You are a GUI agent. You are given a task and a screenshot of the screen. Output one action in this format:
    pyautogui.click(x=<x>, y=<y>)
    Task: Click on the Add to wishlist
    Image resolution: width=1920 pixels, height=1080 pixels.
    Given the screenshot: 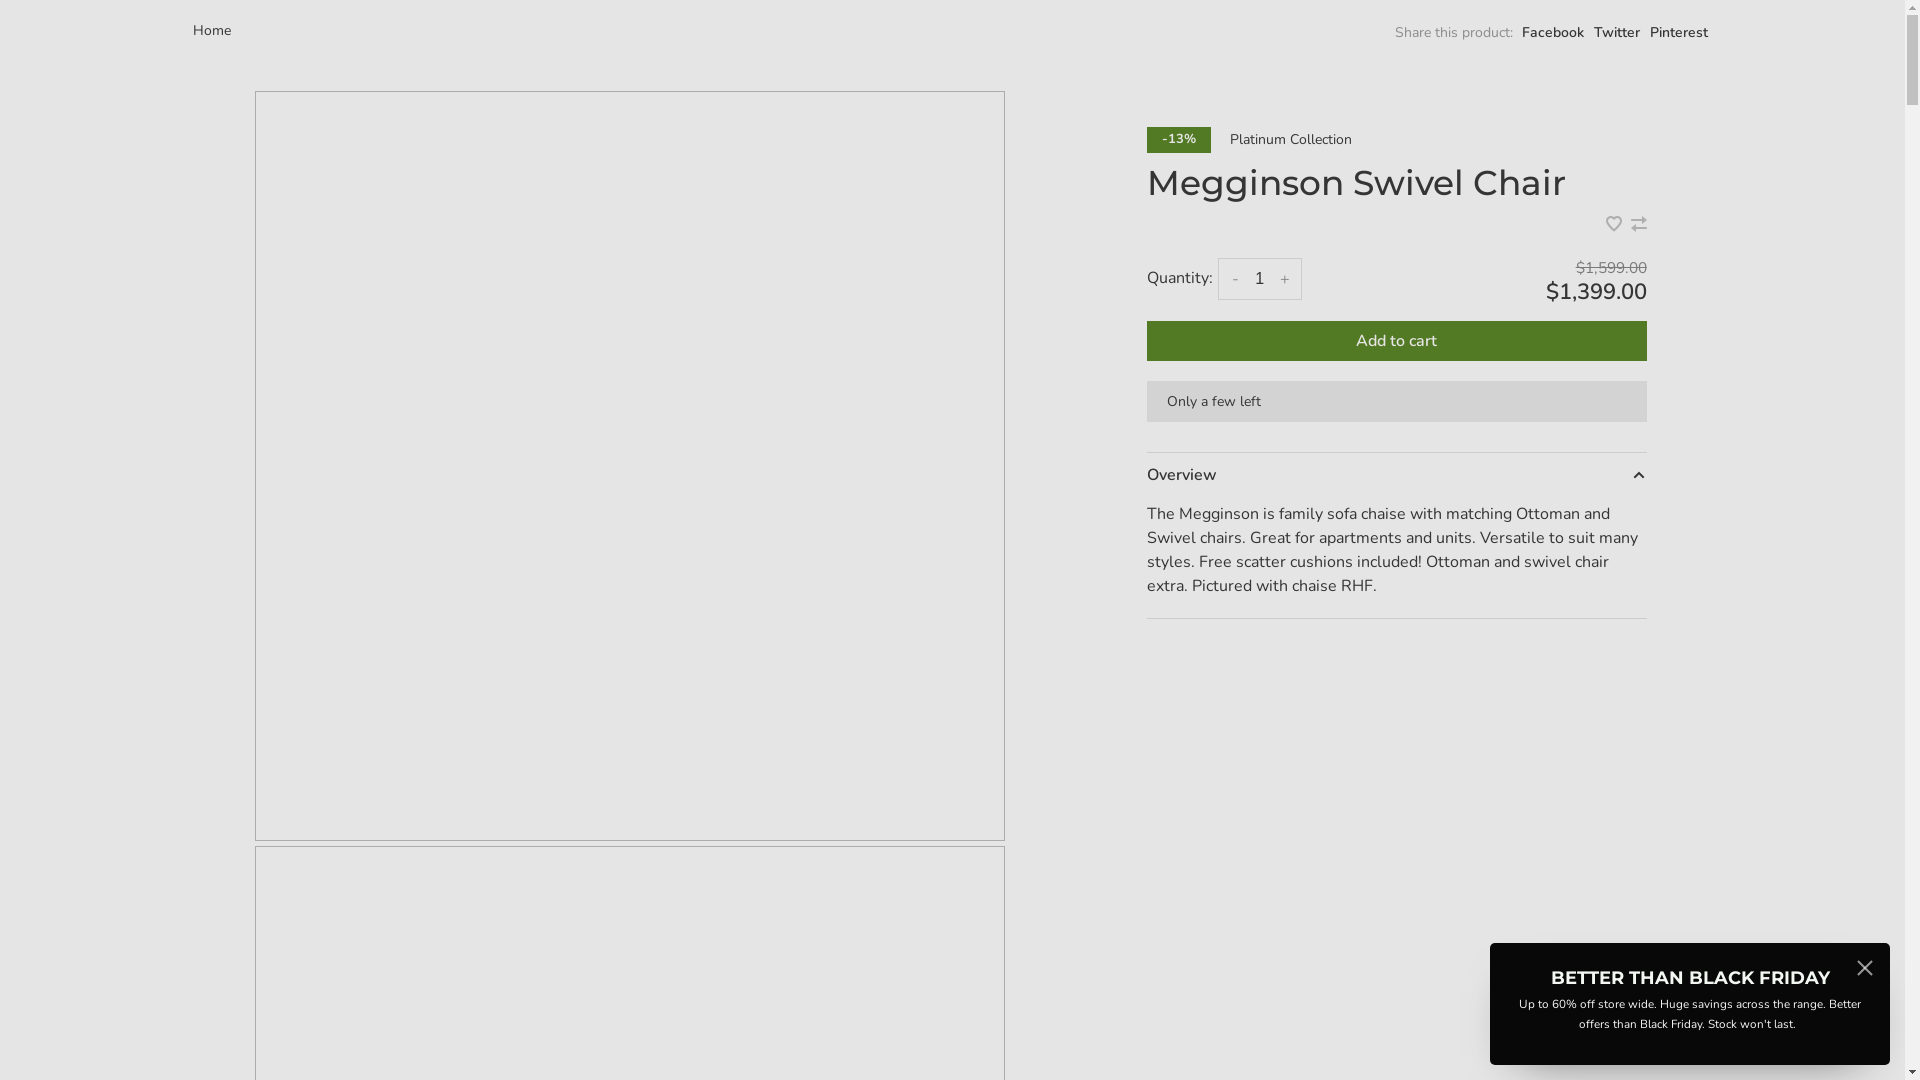 What is the action you would take?
    pyautogui.click(x=1616, y=226)
    